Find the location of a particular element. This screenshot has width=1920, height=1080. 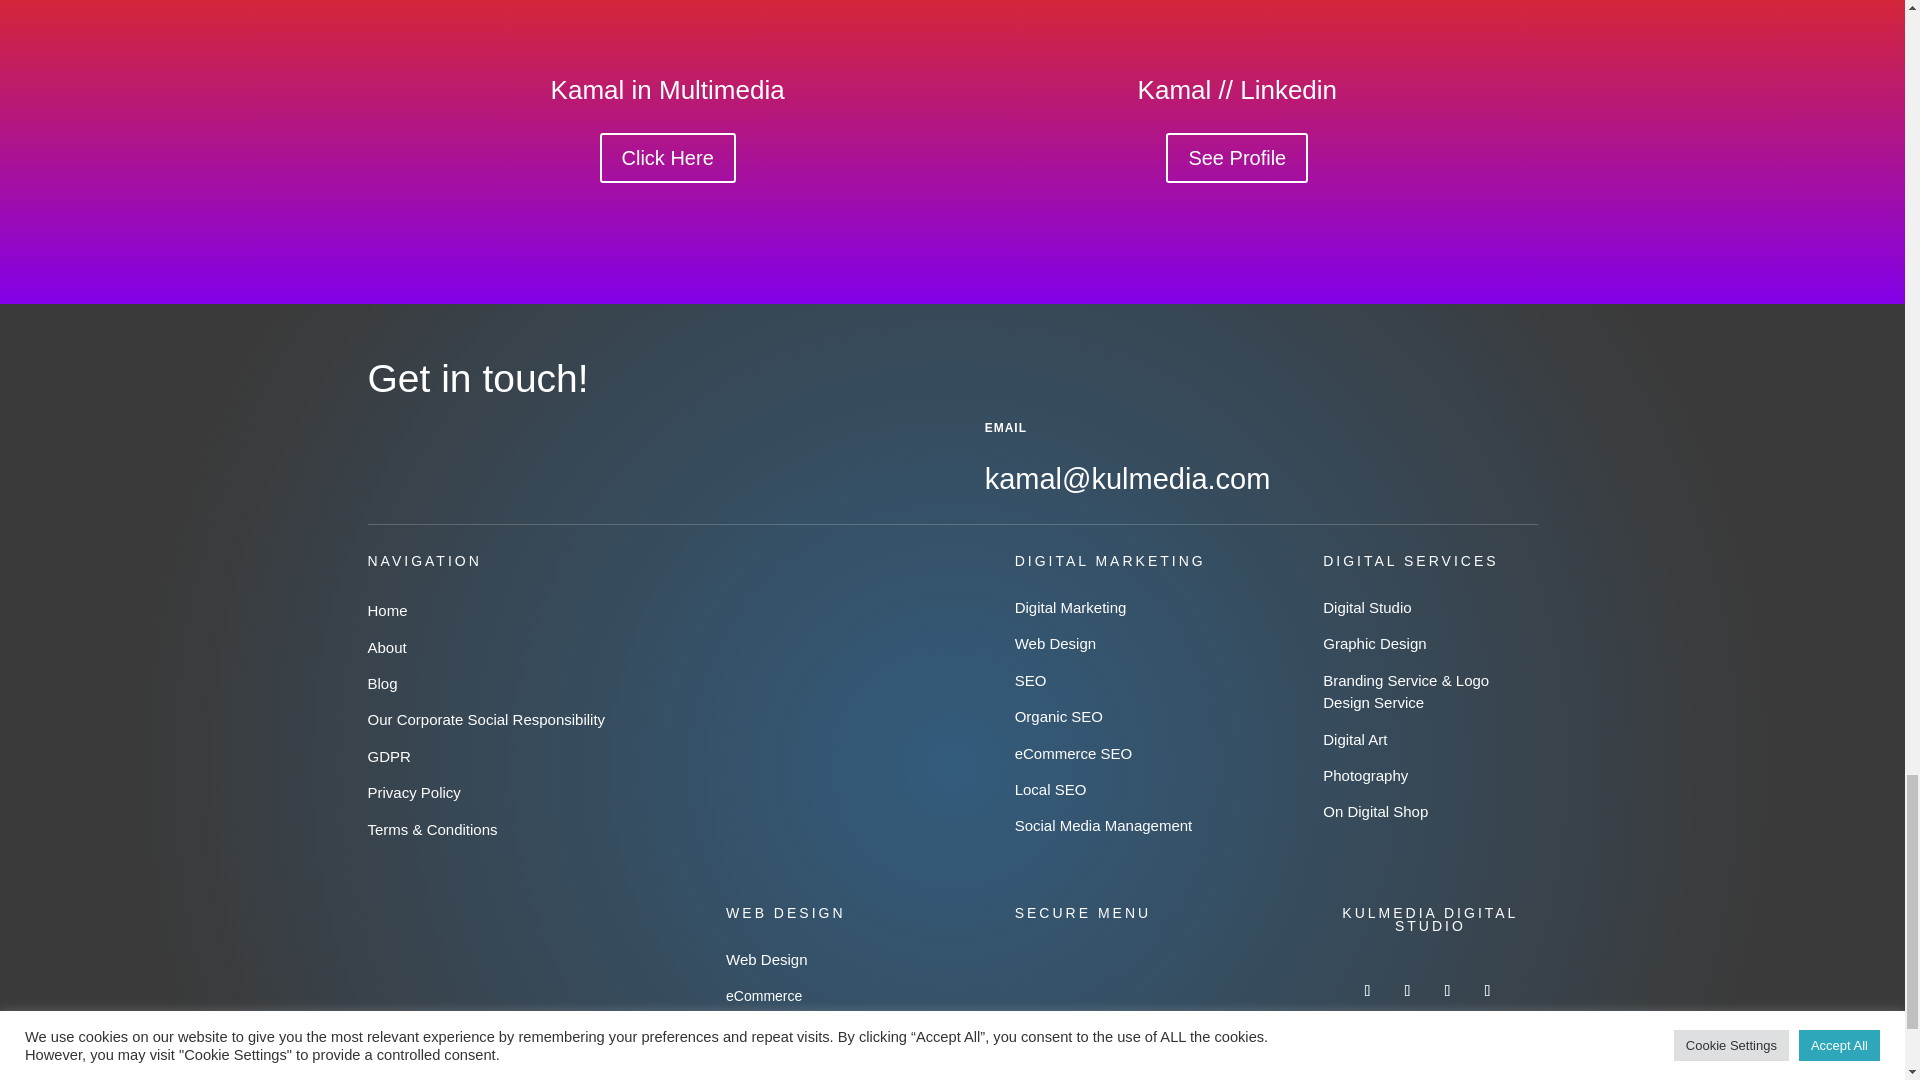

Follow on Facebook is located at coordinates (1406, 990).